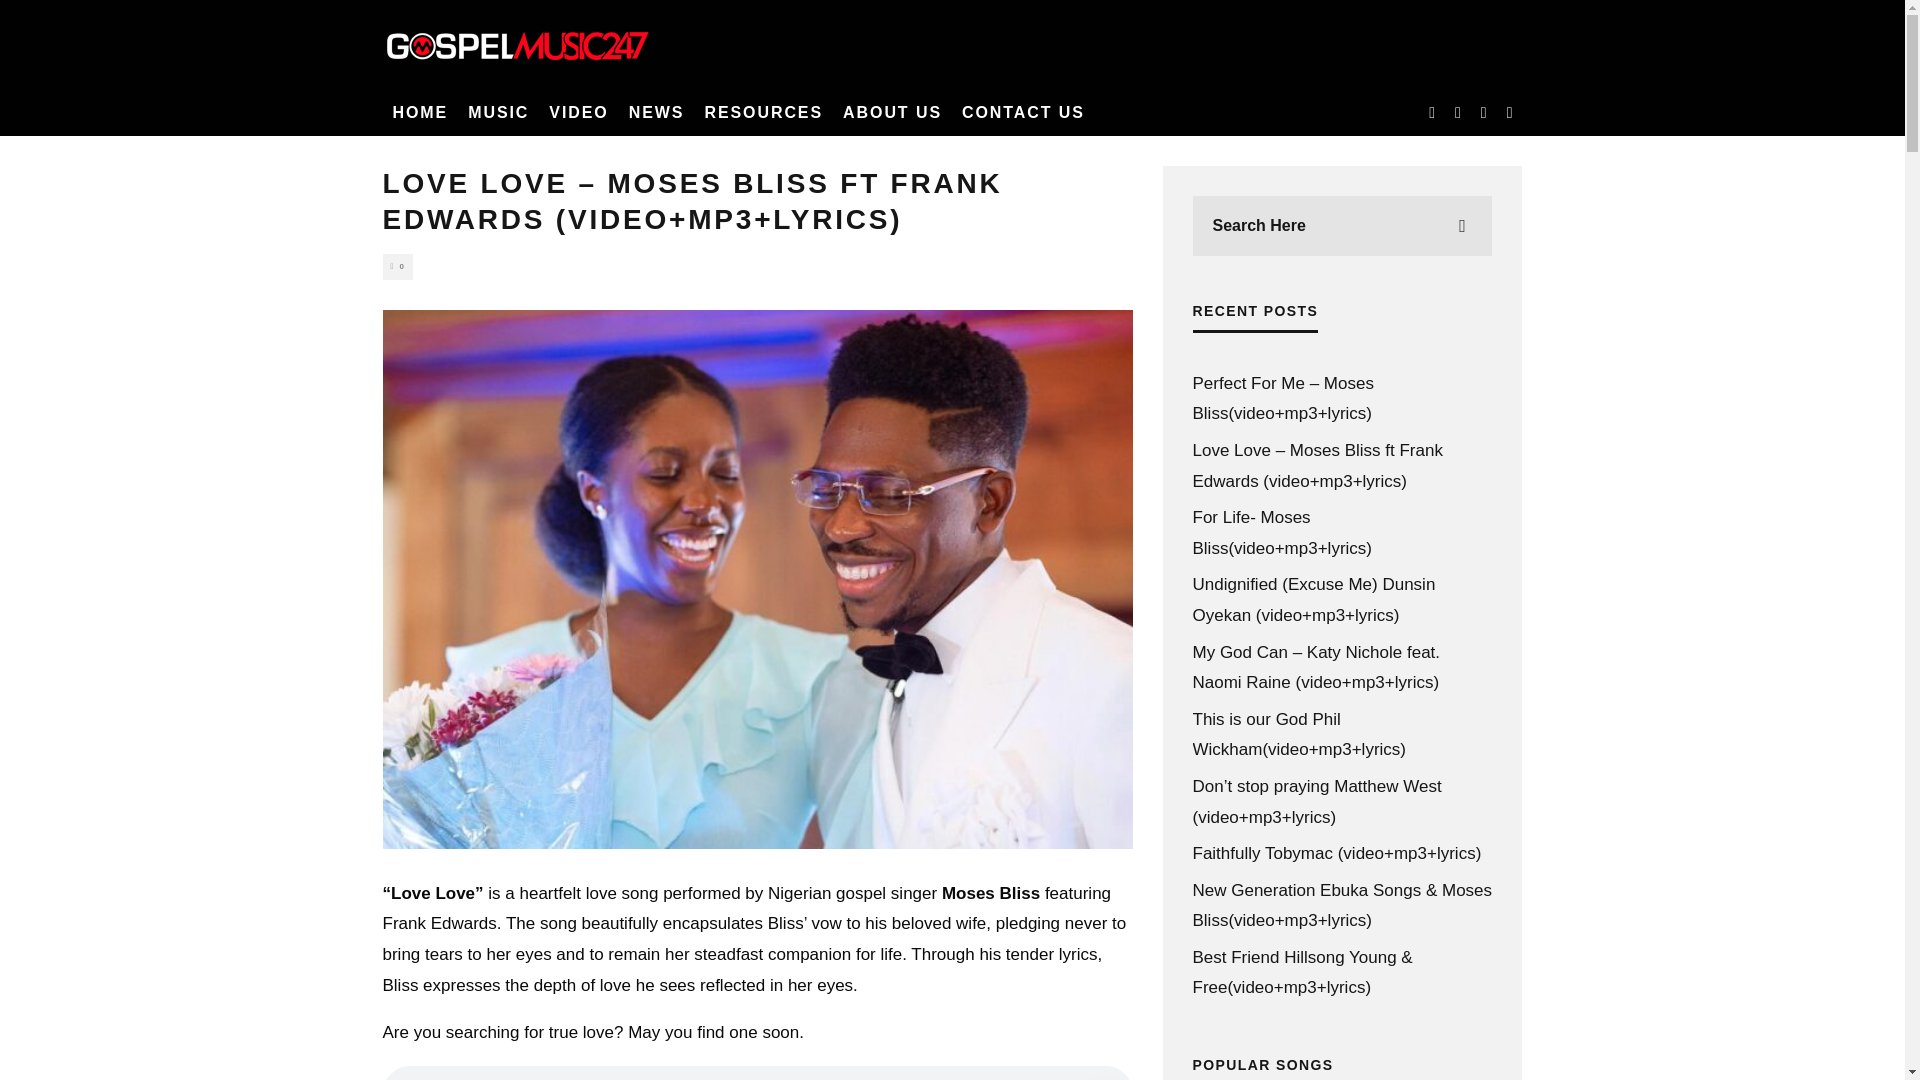 This screenshot has height=1080, width=1920. Describe the element at coordinates (397, 266) in the screenshot. I see `0` at that location.